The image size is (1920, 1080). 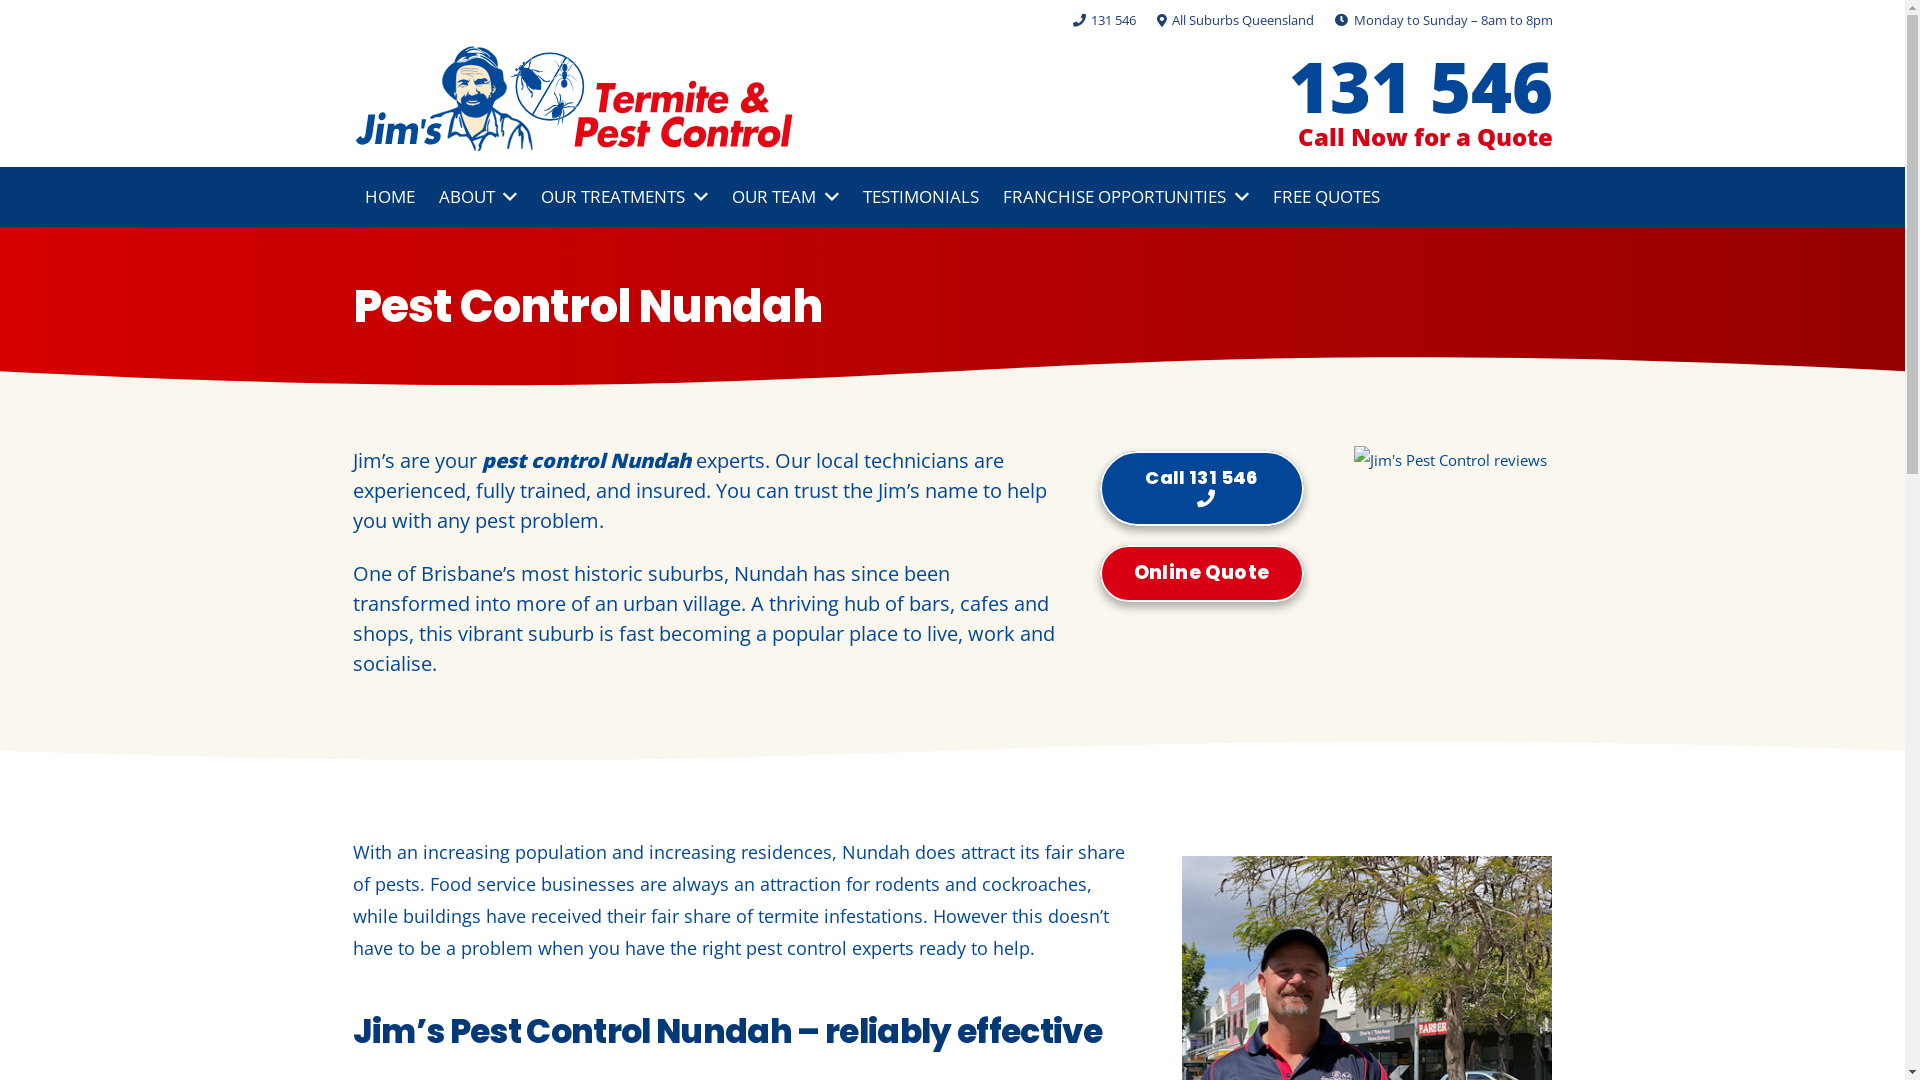 I want to click on 131 546, so click(x=1421, y=86).